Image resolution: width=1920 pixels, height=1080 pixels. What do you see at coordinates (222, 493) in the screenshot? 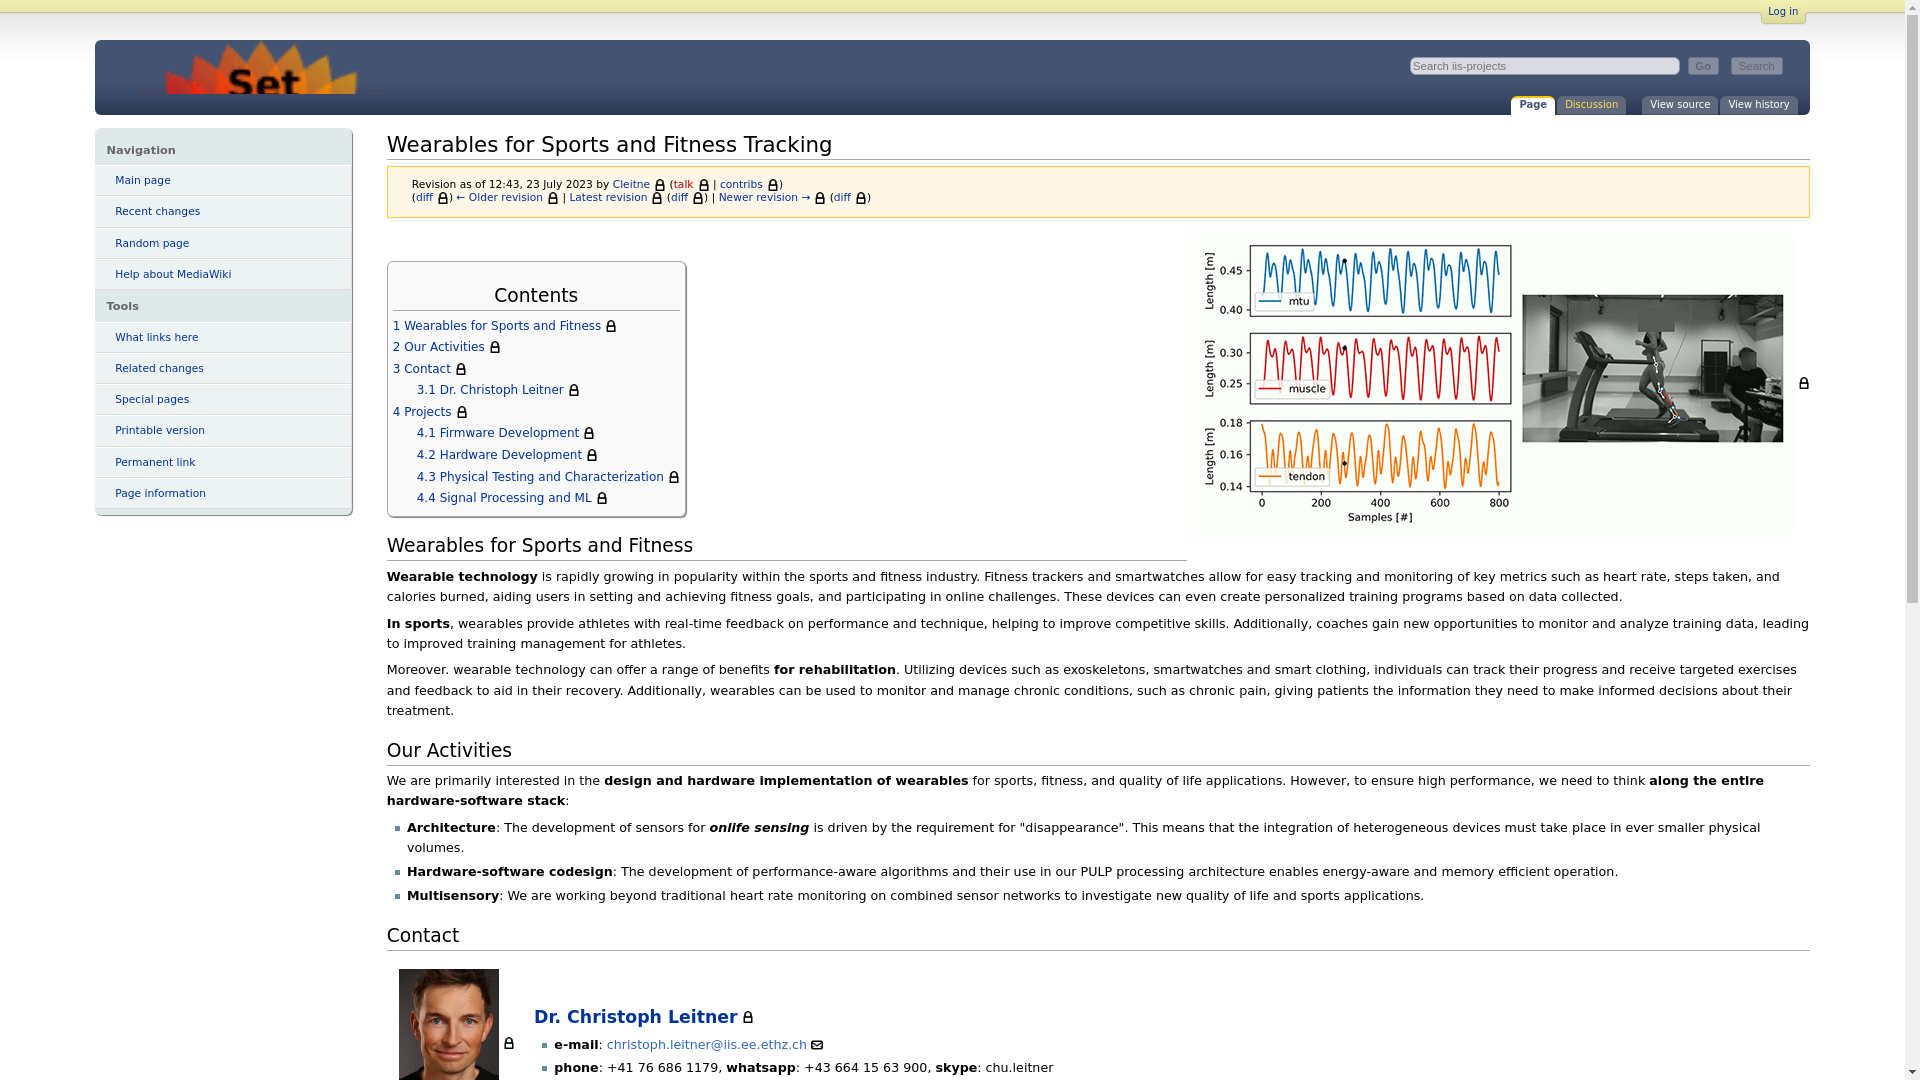
I see `Page information` at bounding box center [222, 493].